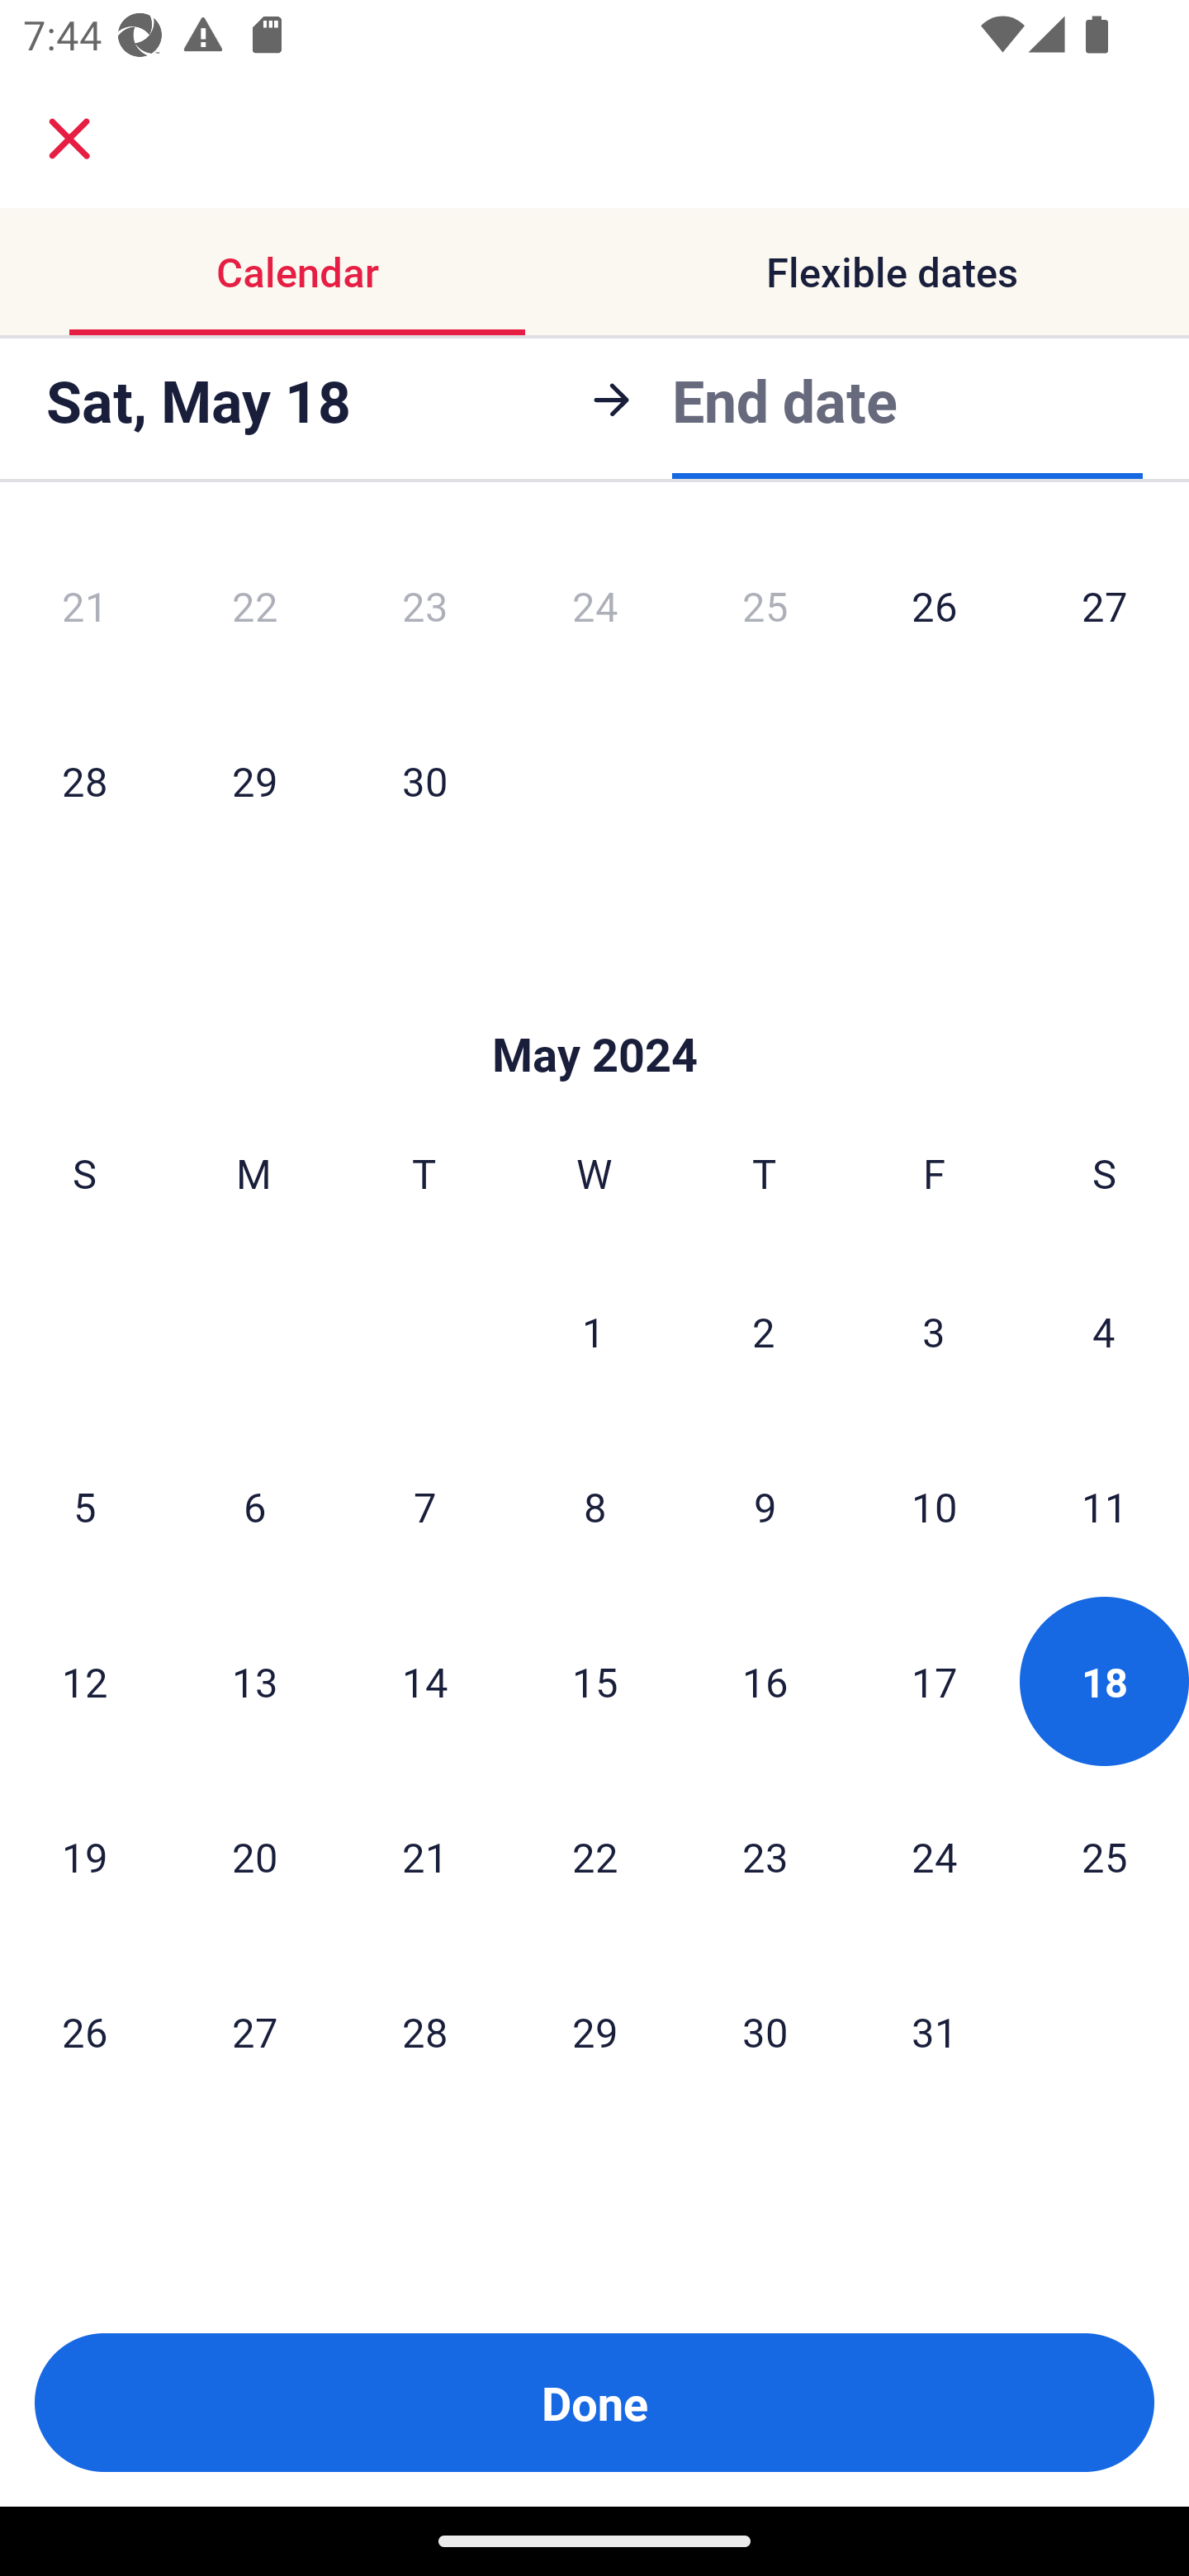  I want to click on 23 Thursday, May 23, 2024, so click(765, 1857).